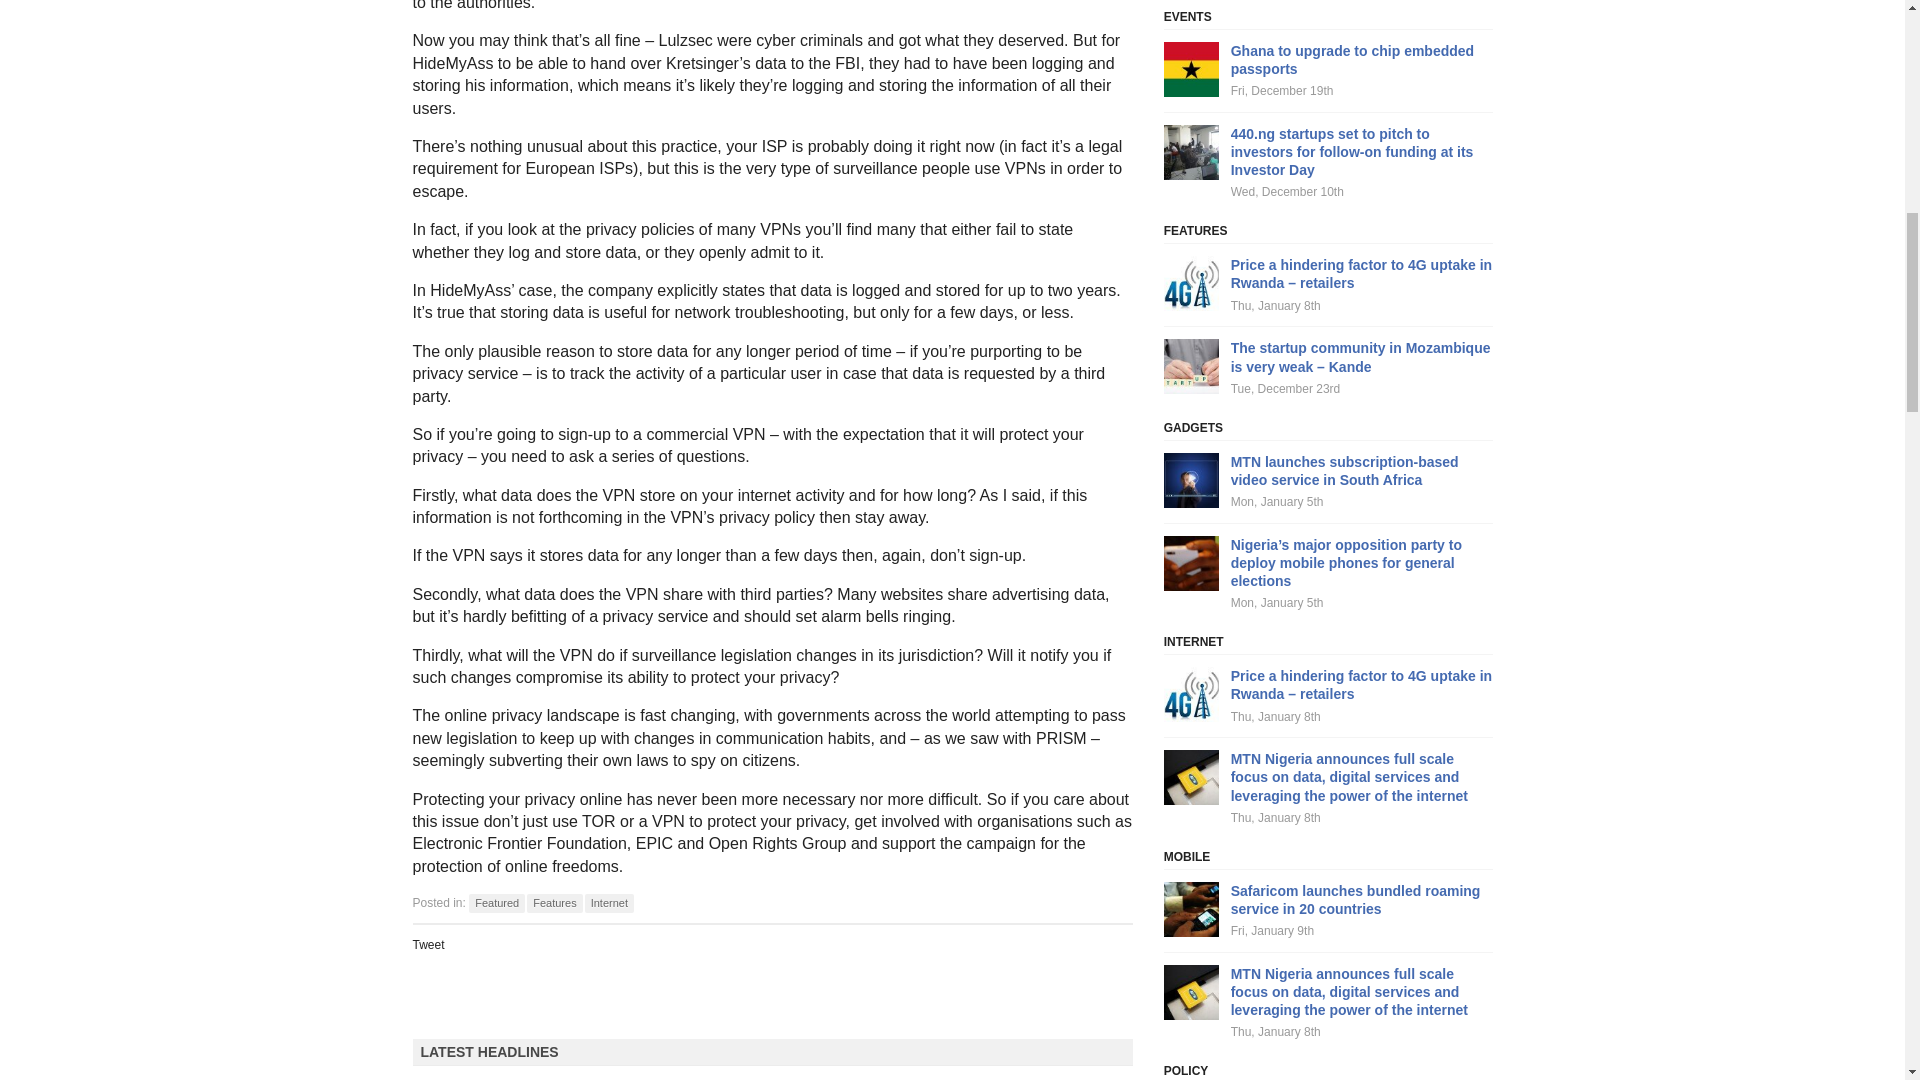 The width and height of the screenshot is (1920, 1080). Describe the element at coordinates (609, 903) in the screenshot. I see `Internet` at that location.